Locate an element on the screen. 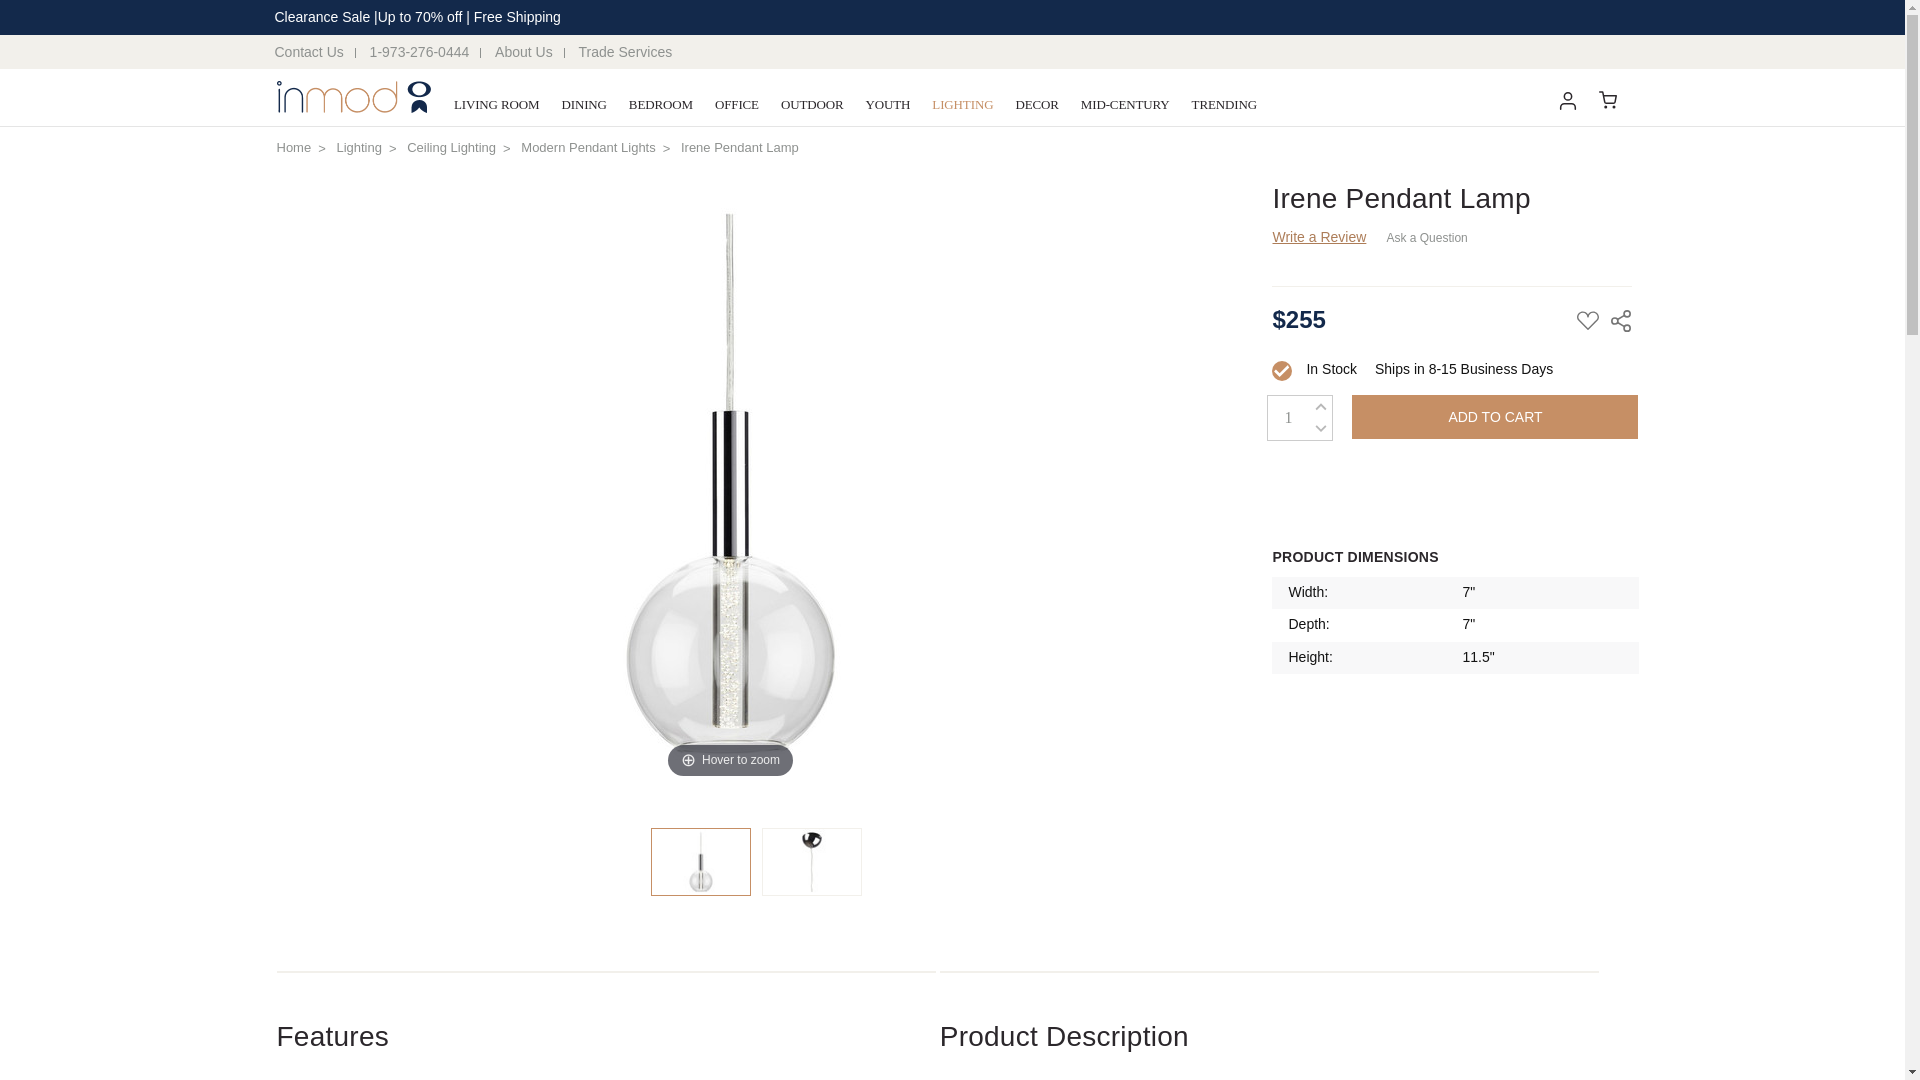 This screenshot has width=1920, height=1080. 1-973-276-0444 is located at coordinates (420, 52).